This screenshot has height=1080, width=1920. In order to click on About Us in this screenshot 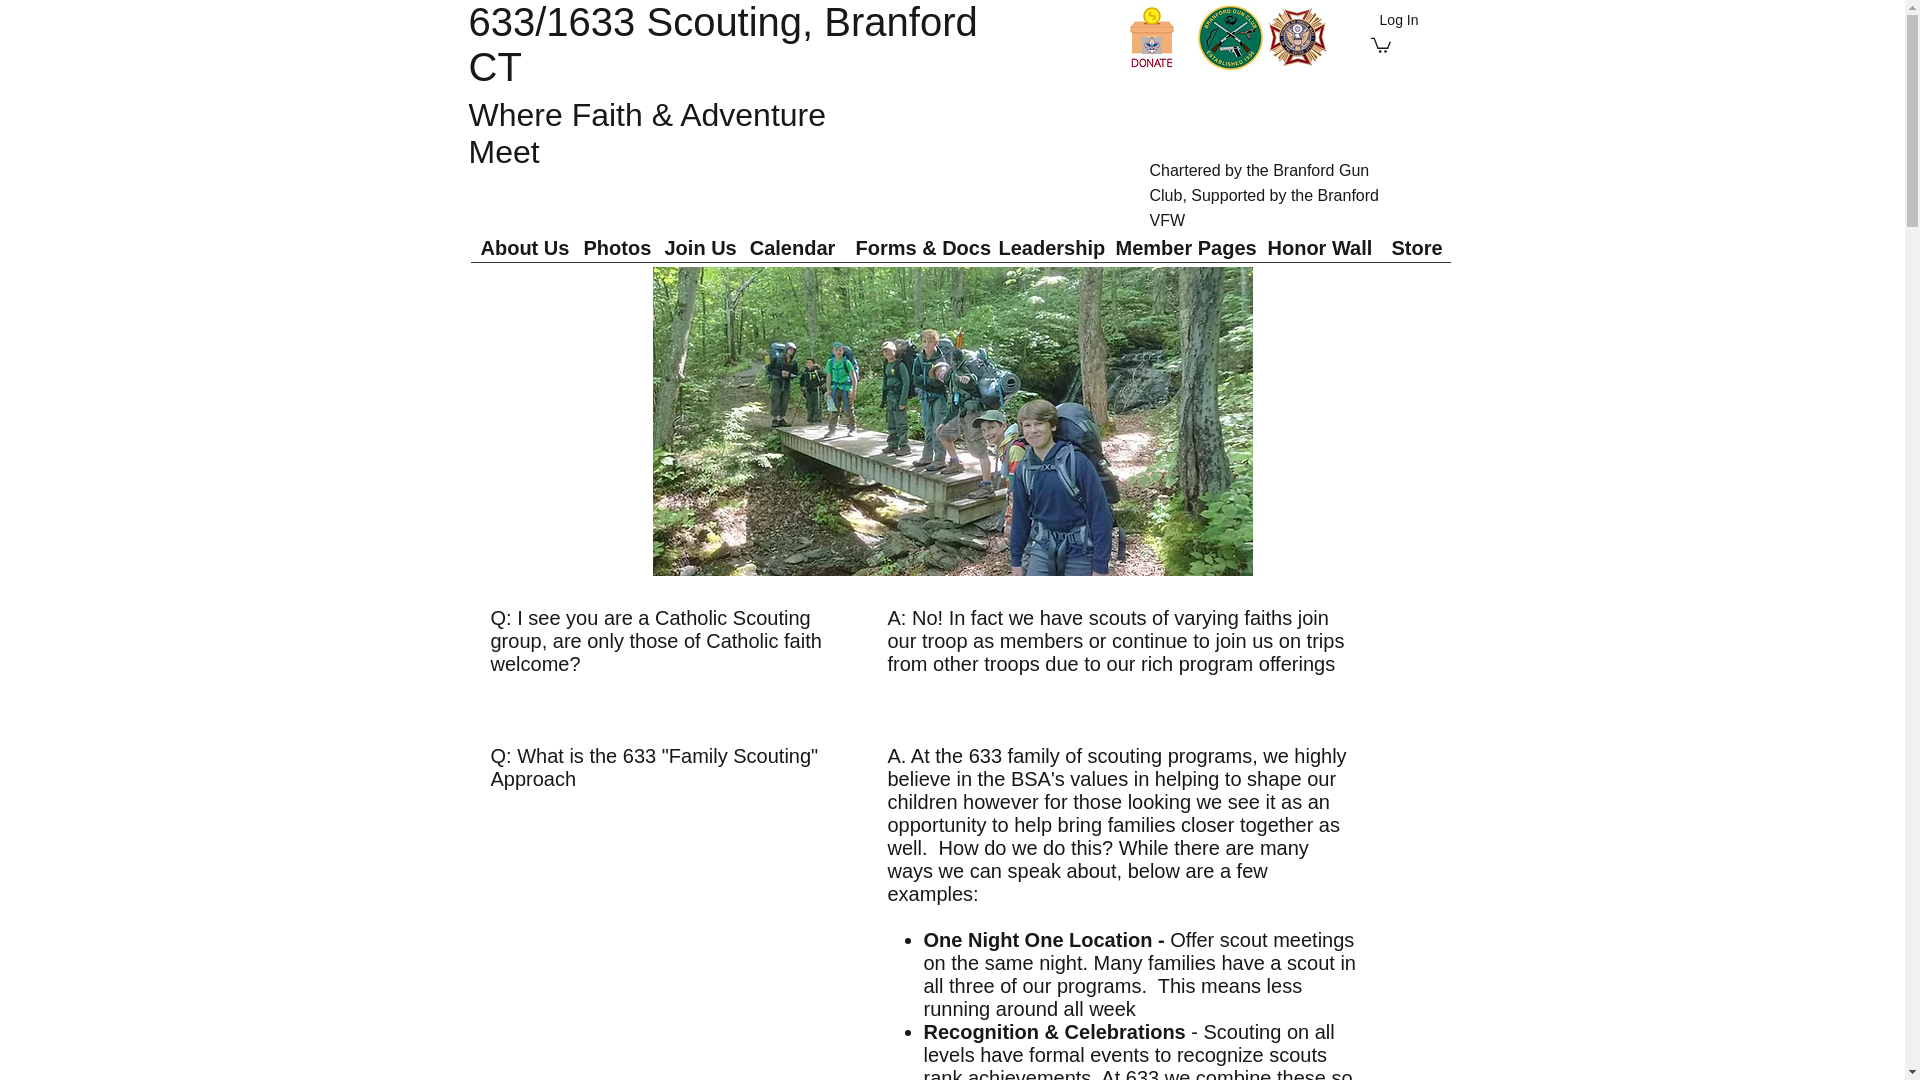, I will do `click(521, 248)`.